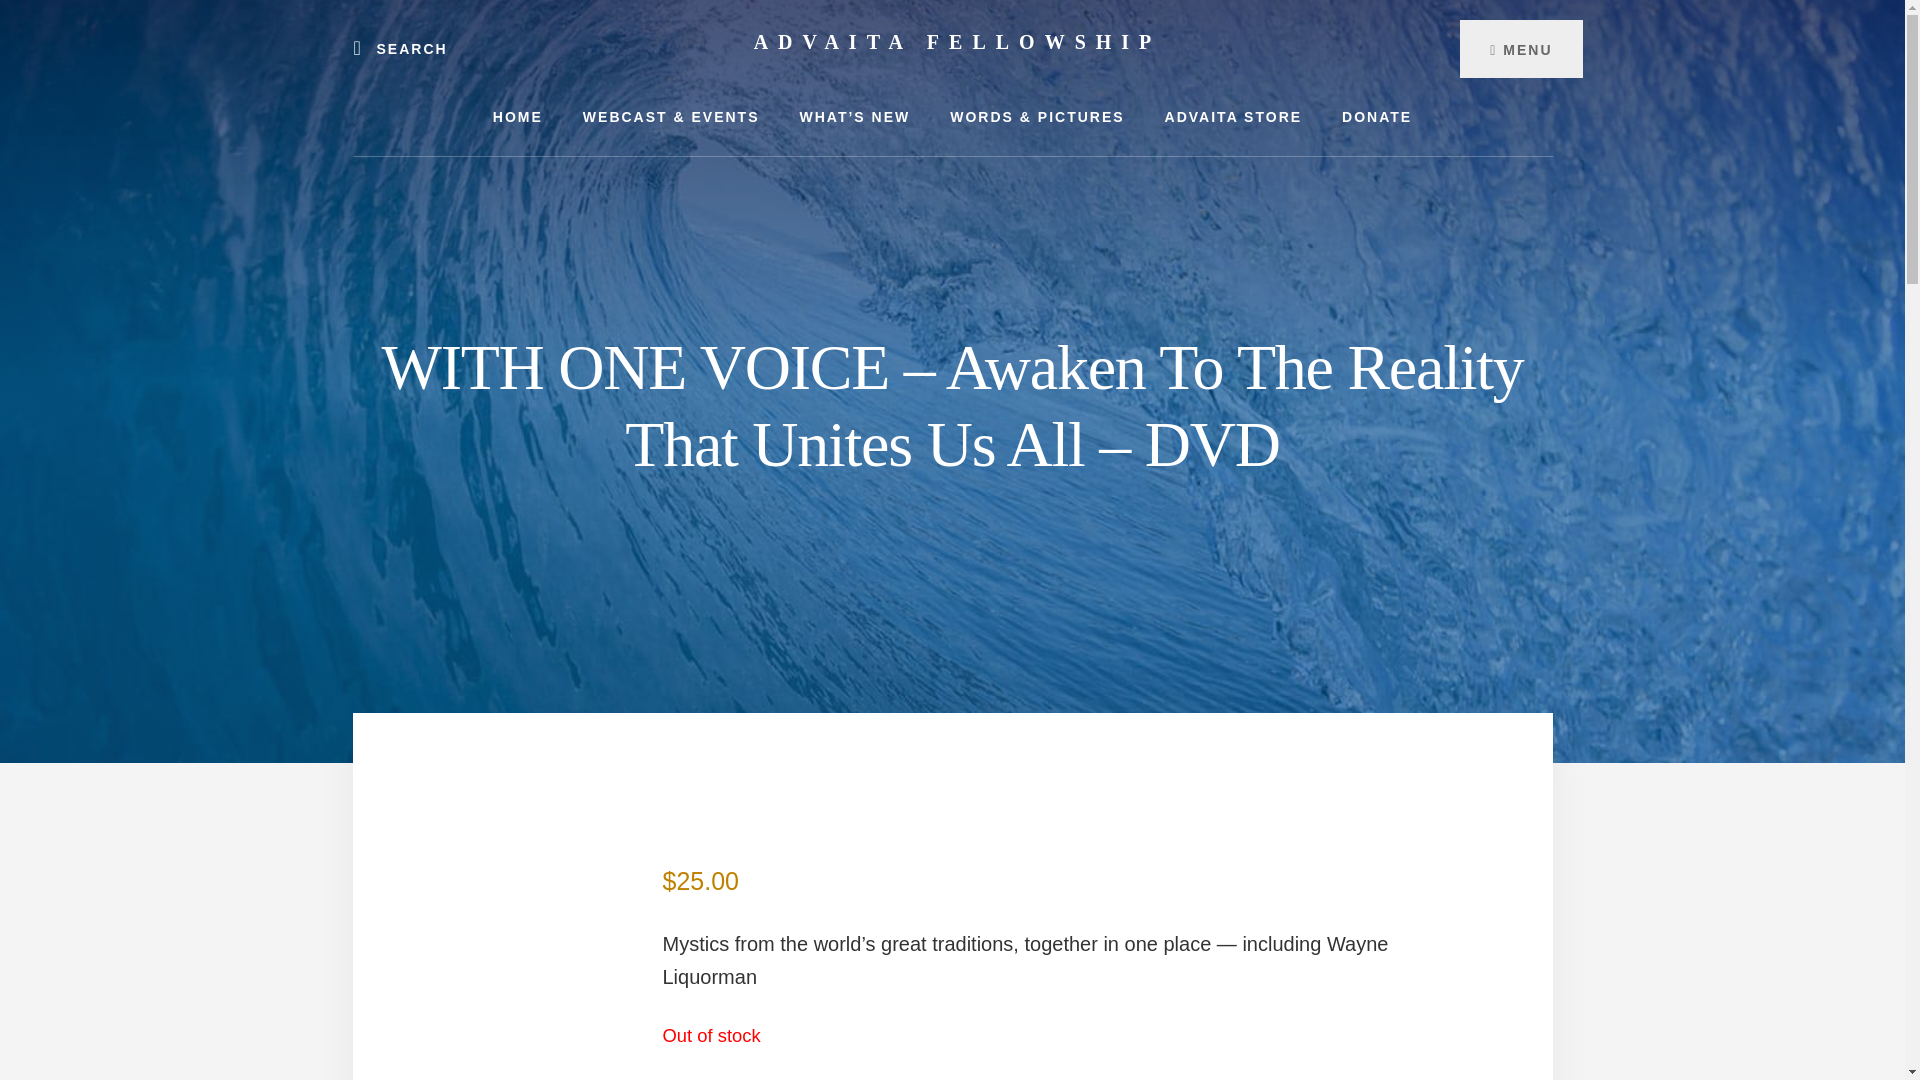 The height and width of the screenshot is (1080, 1920). I want to click on DONATE, so click(1377, 116).